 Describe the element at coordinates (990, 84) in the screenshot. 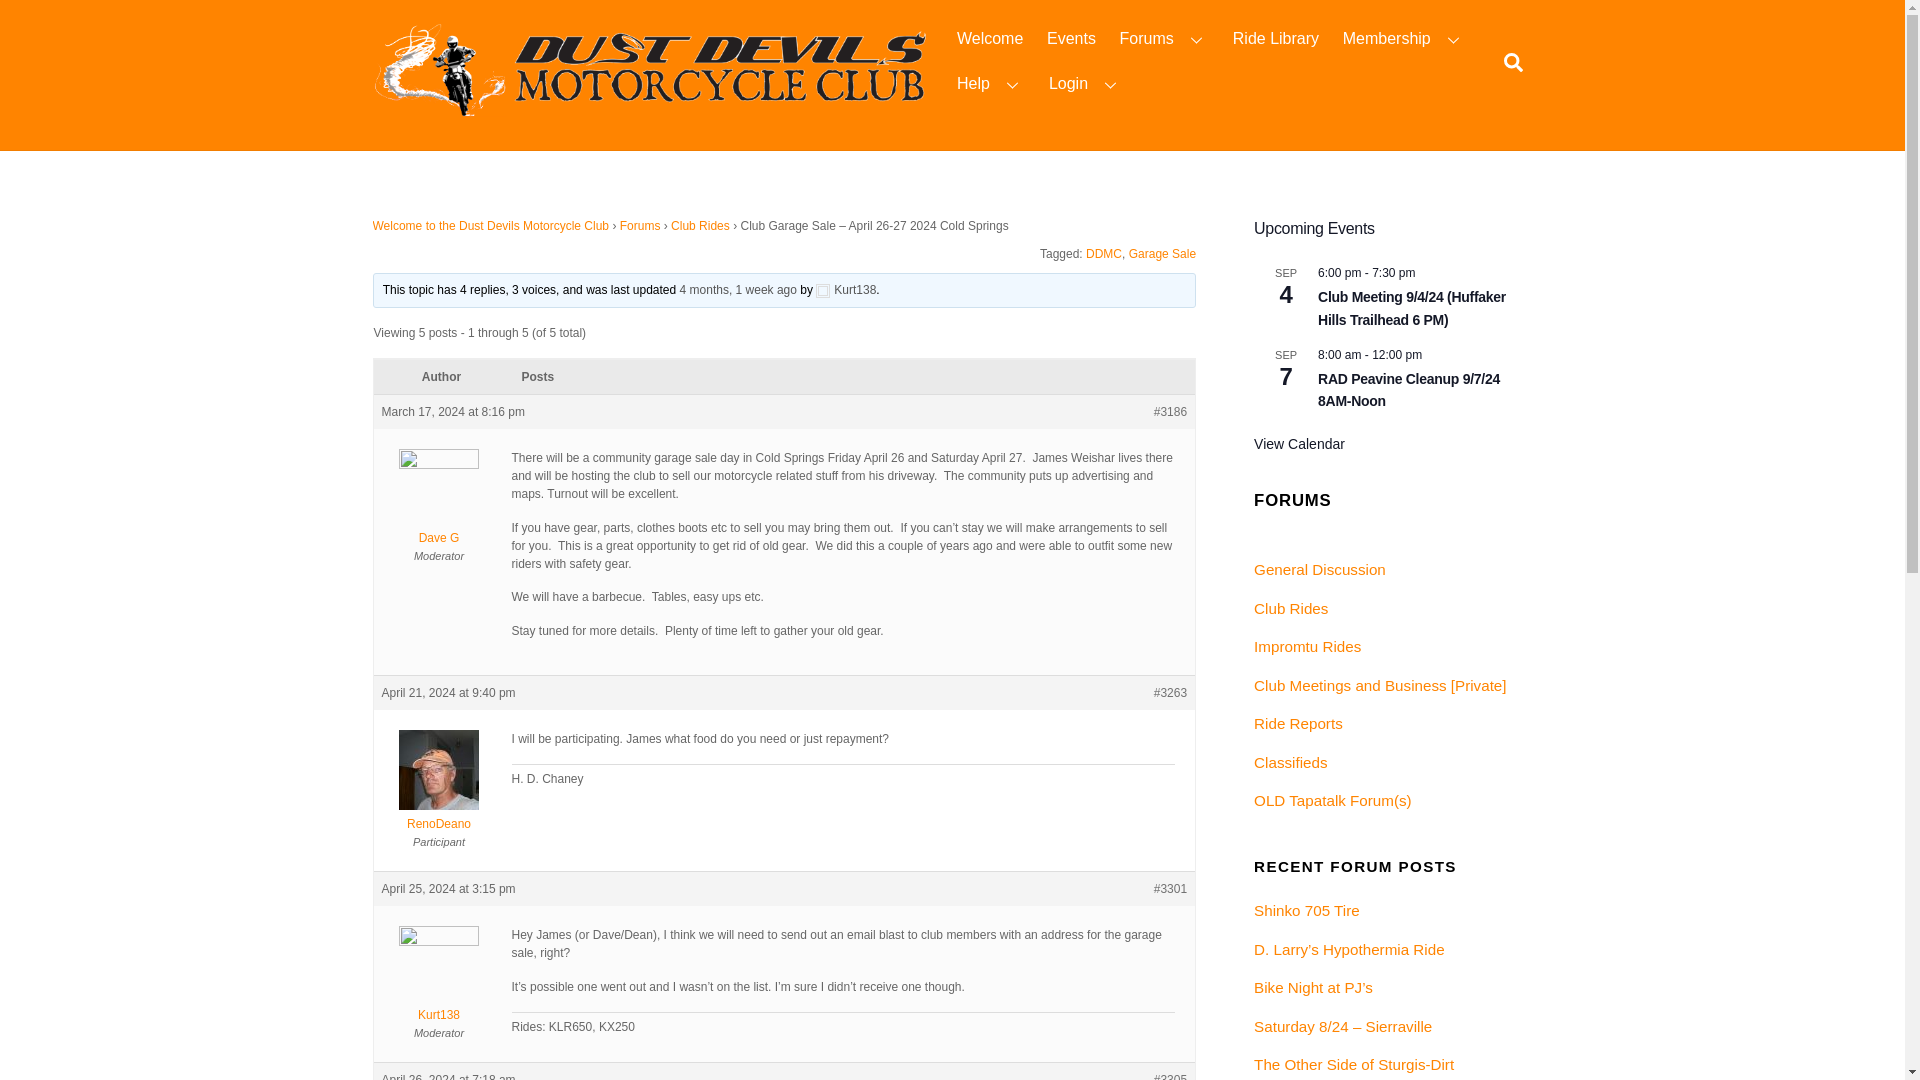

I see `Help` at that location.